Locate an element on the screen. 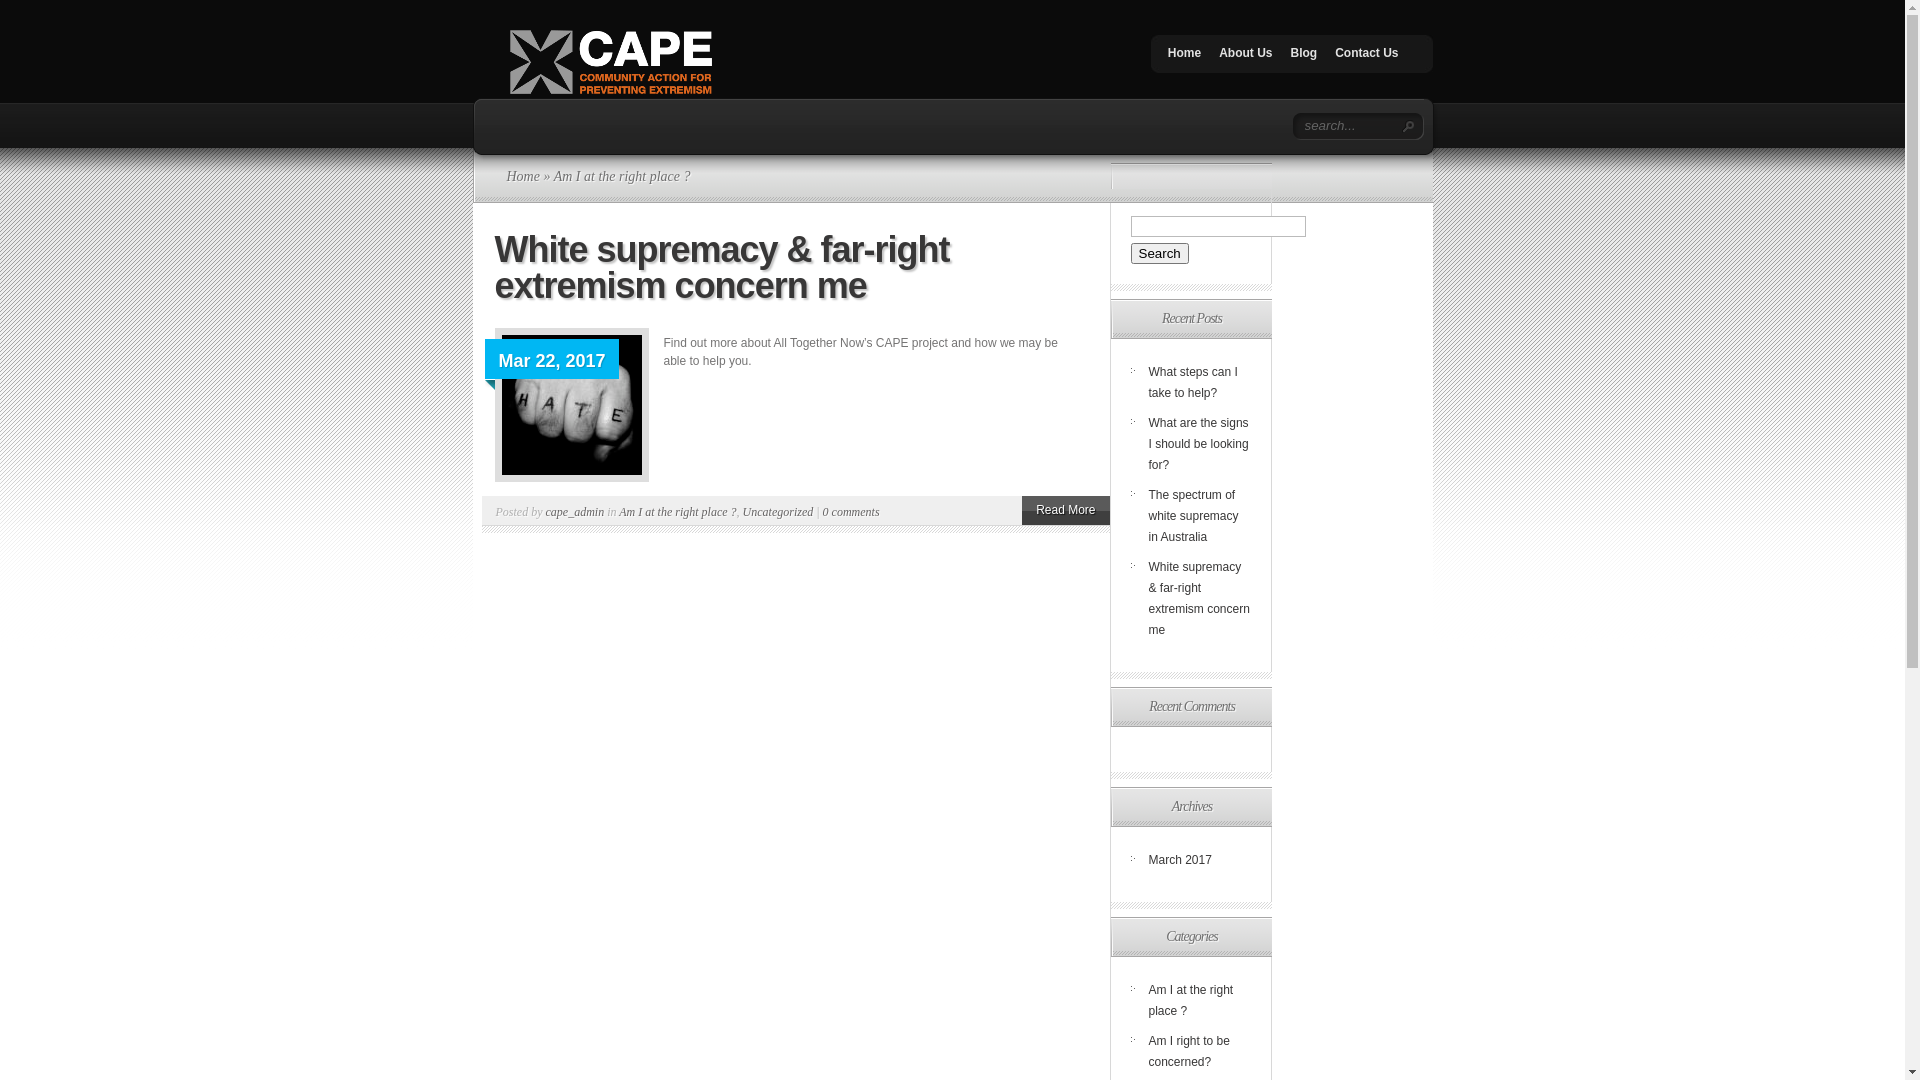  March 2017 is located at coordinates (1180, 860).